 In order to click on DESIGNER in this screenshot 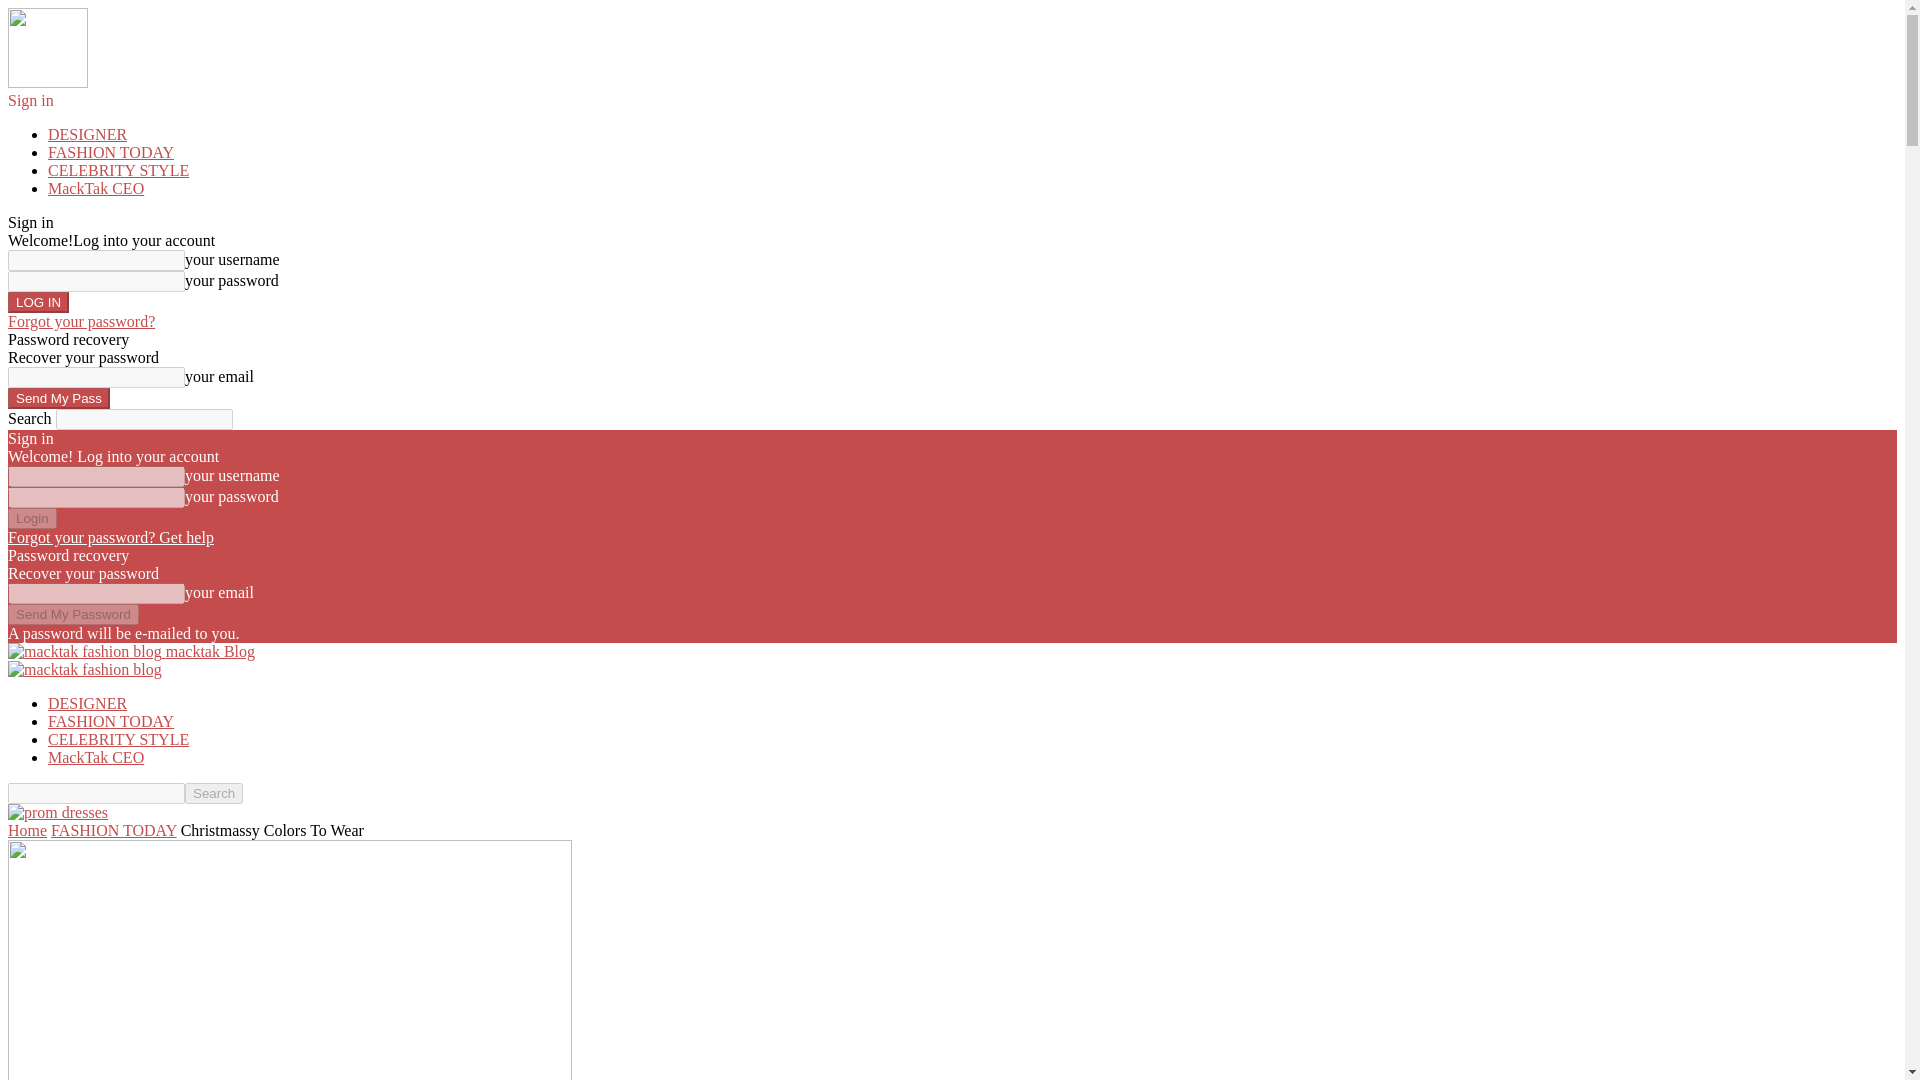, I will do `click(87, 134)`.